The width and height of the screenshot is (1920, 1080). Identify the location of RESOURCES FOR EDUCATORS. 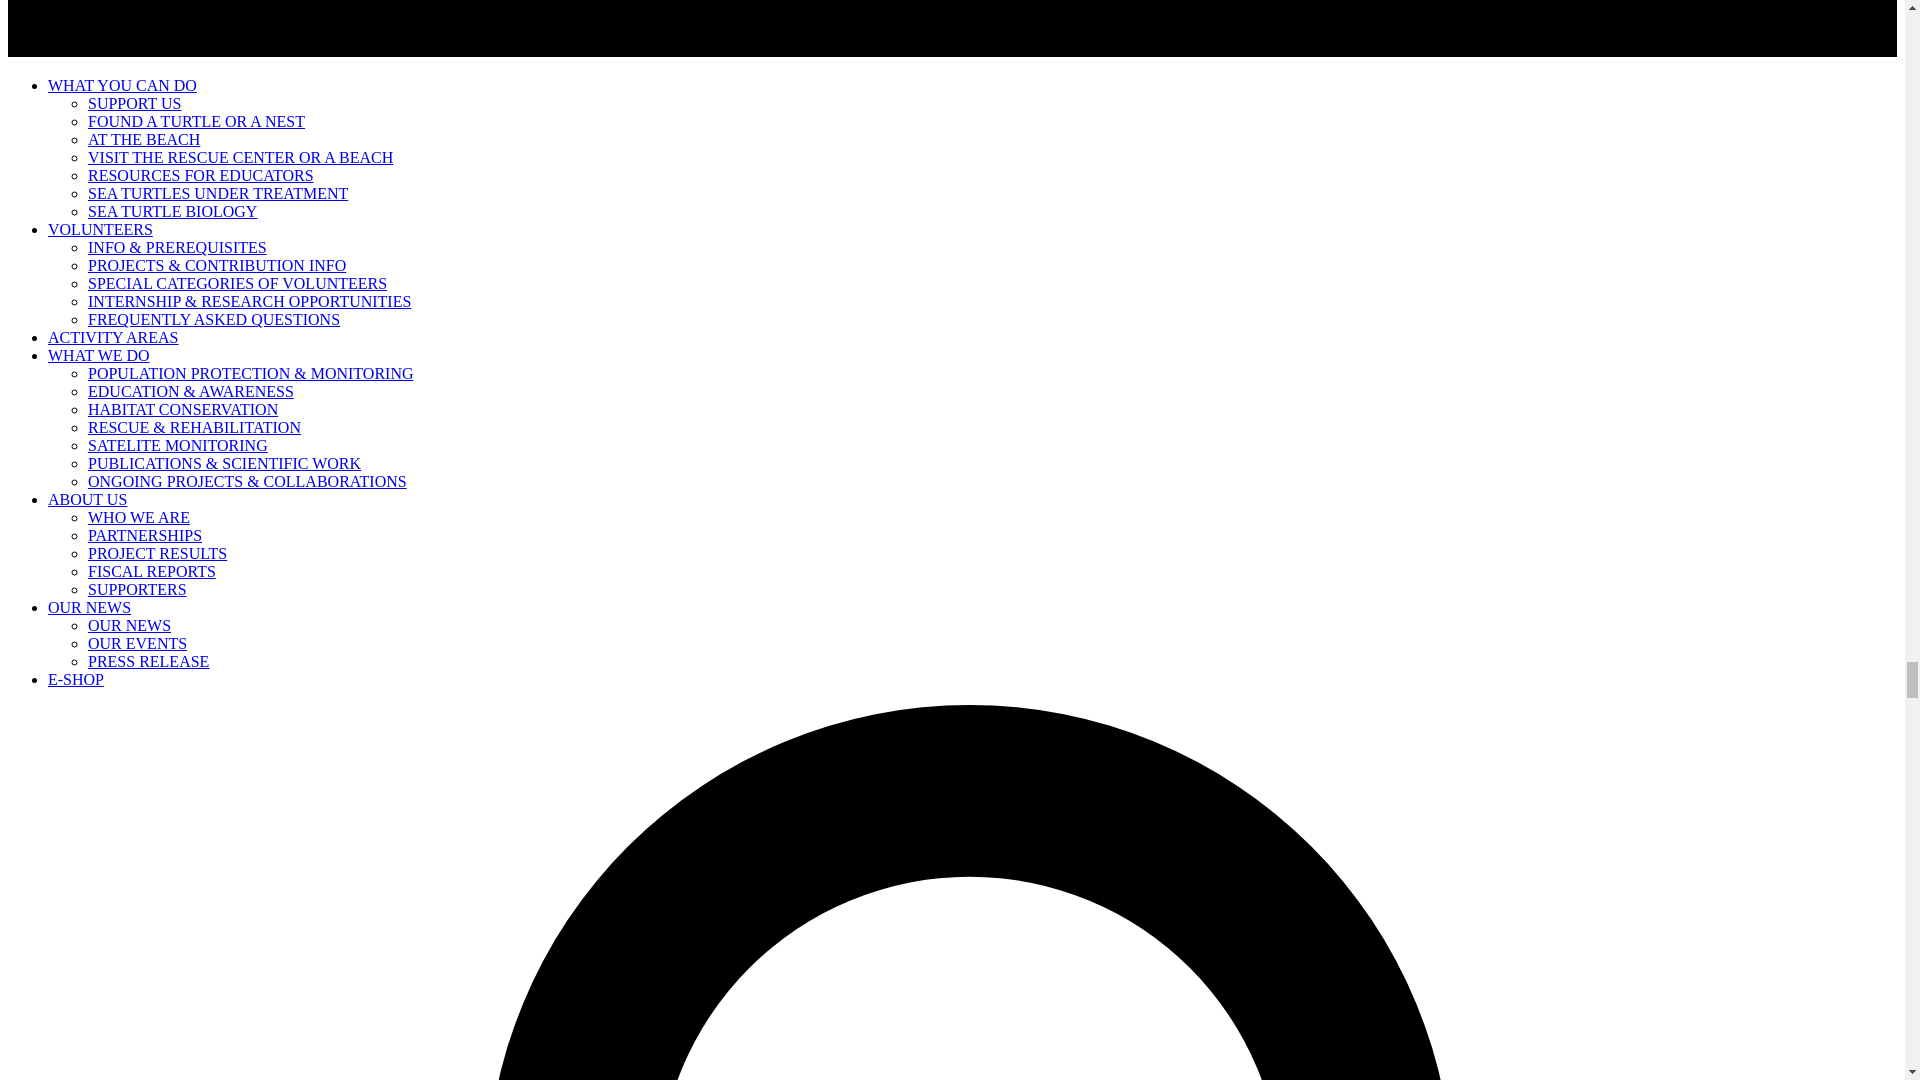
(201, 175).